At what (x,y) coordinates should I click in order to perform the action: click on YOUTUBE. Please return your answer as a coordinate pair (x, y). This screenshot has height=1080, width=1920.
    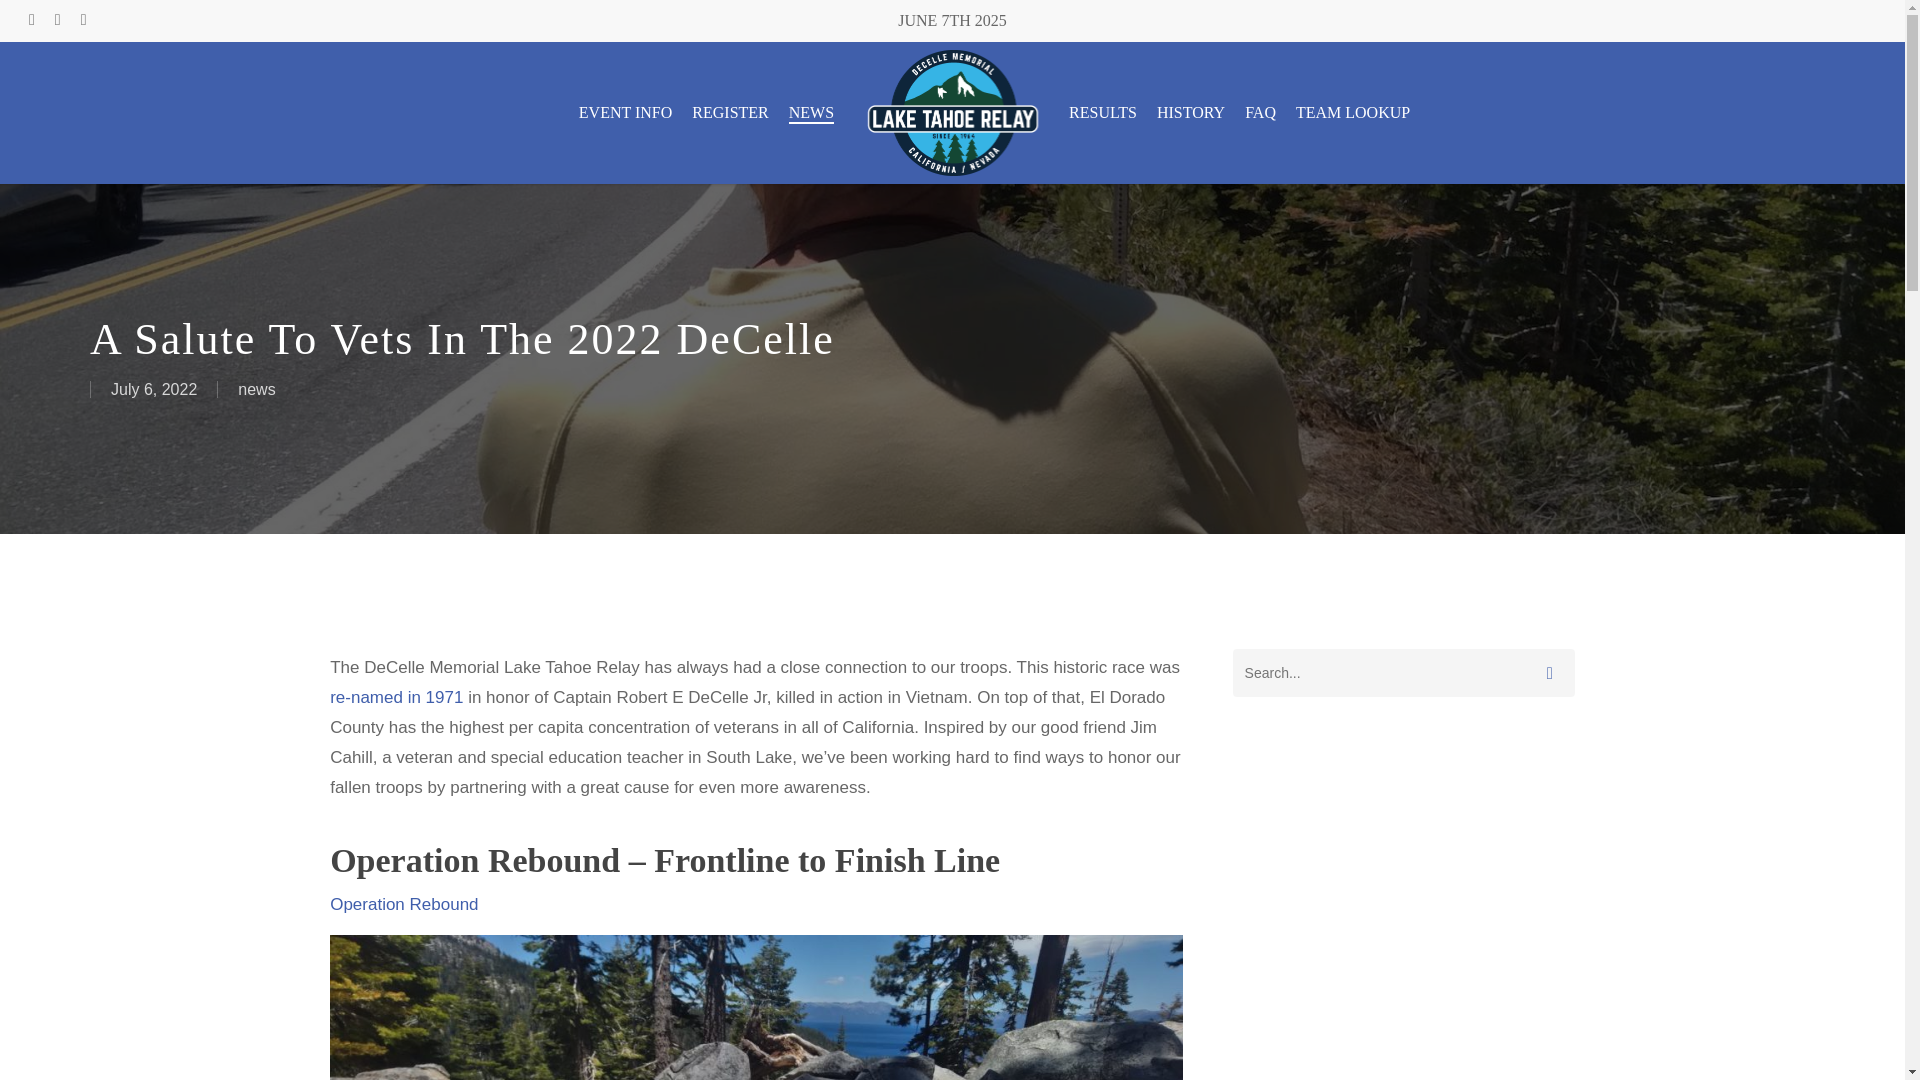
    Looking at the image, I should click on (83, 20).